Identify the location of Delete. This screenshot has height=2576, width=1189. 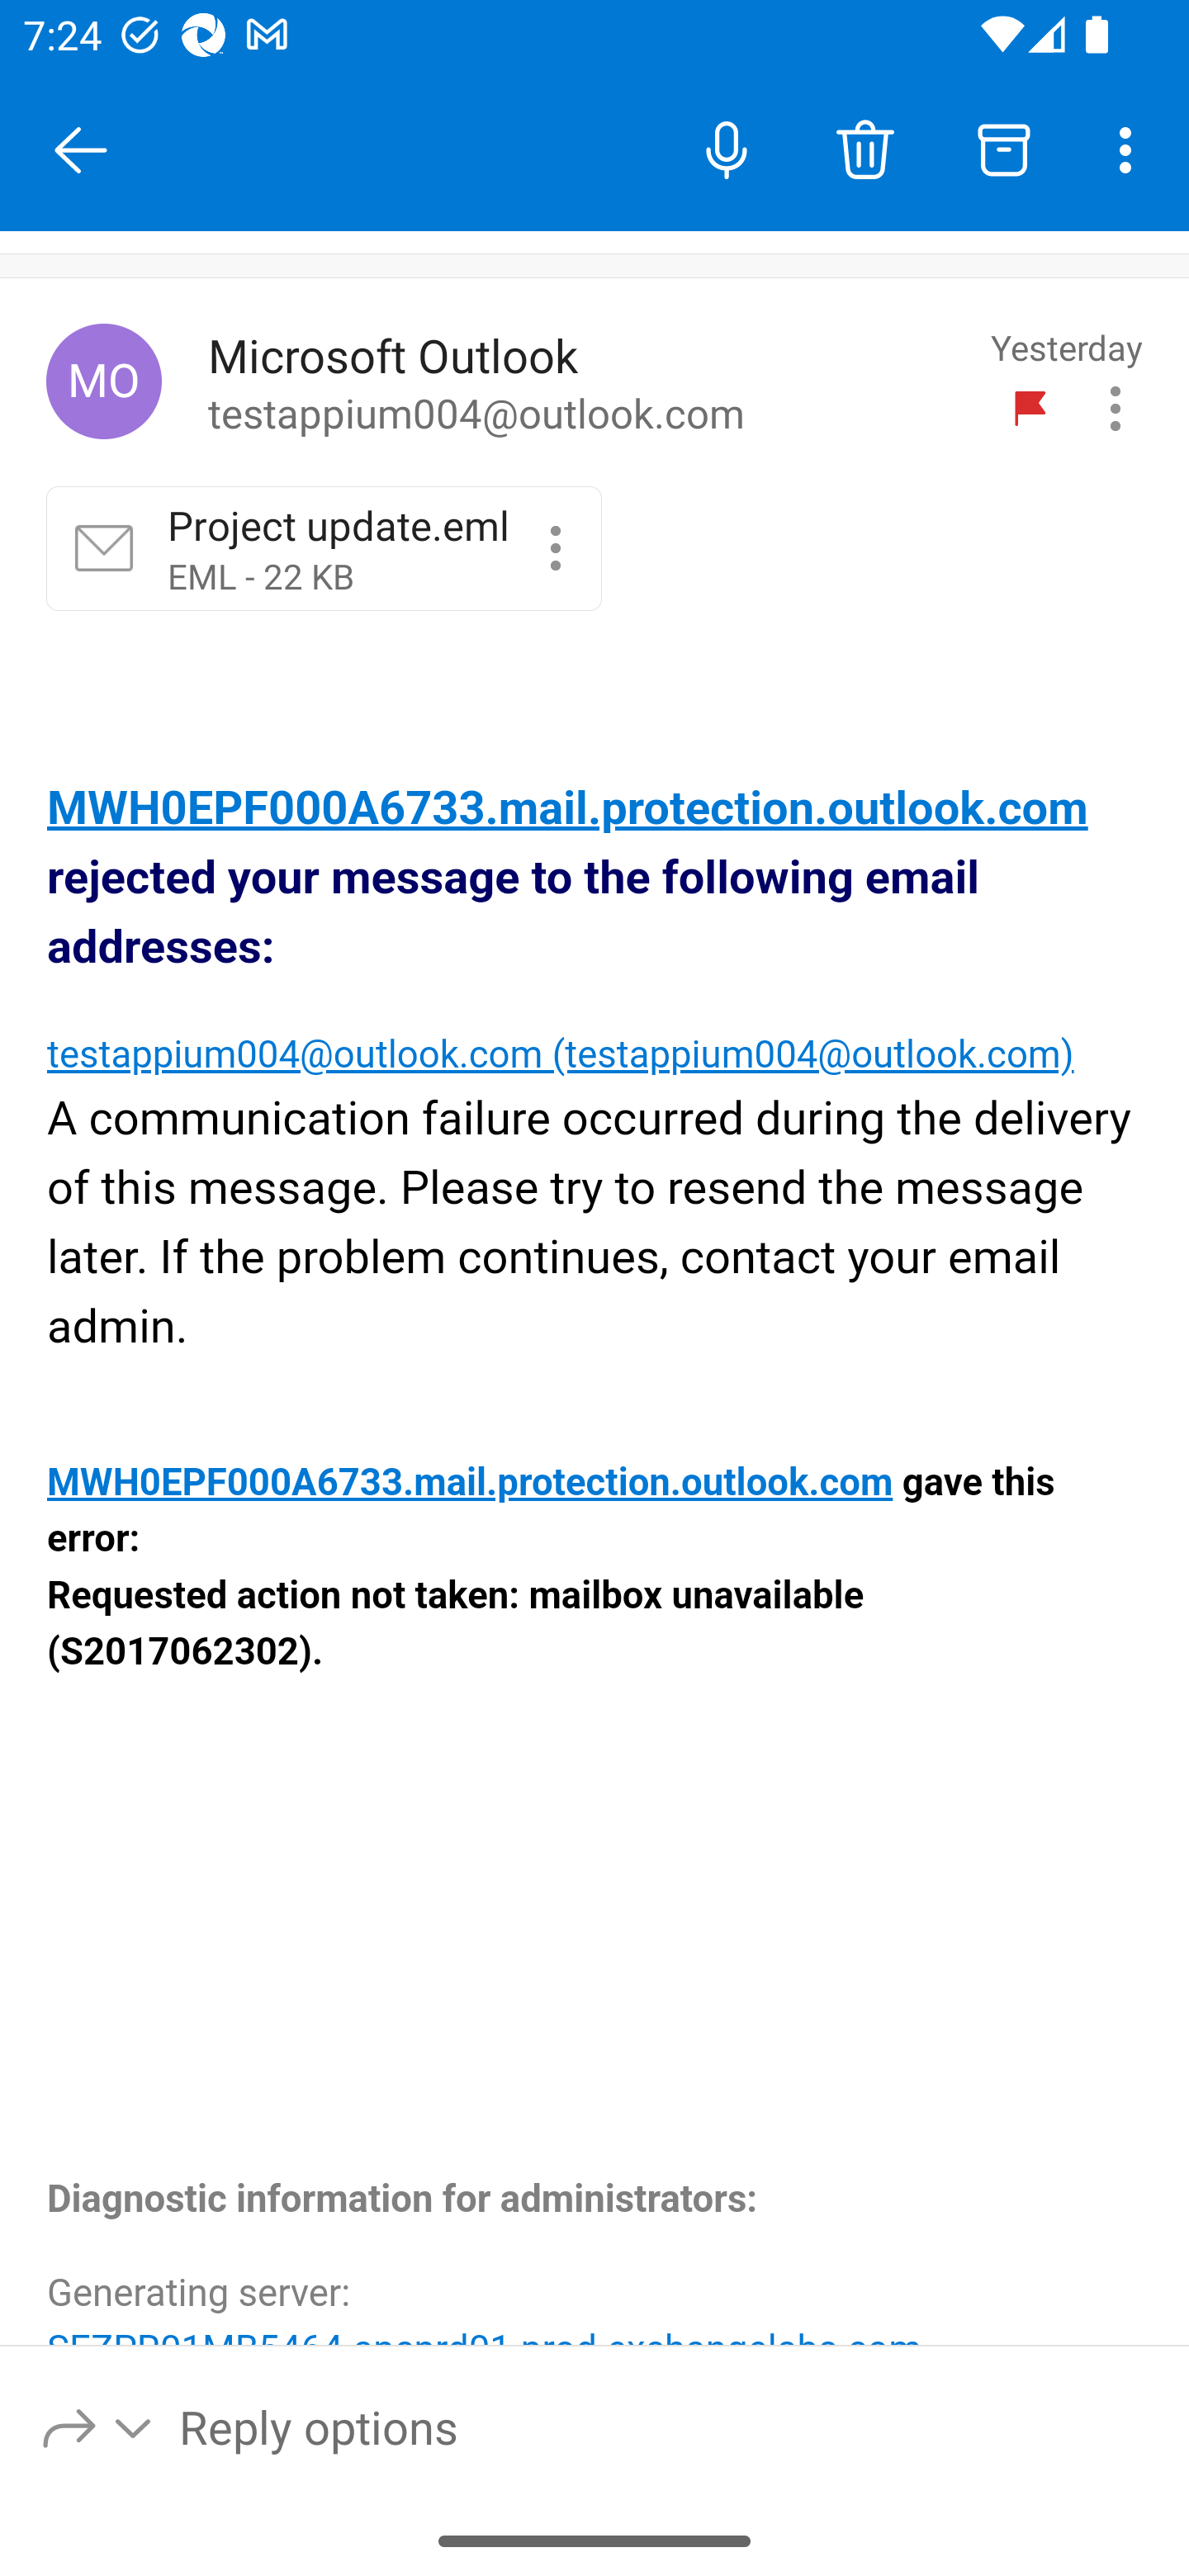
(865, 149).